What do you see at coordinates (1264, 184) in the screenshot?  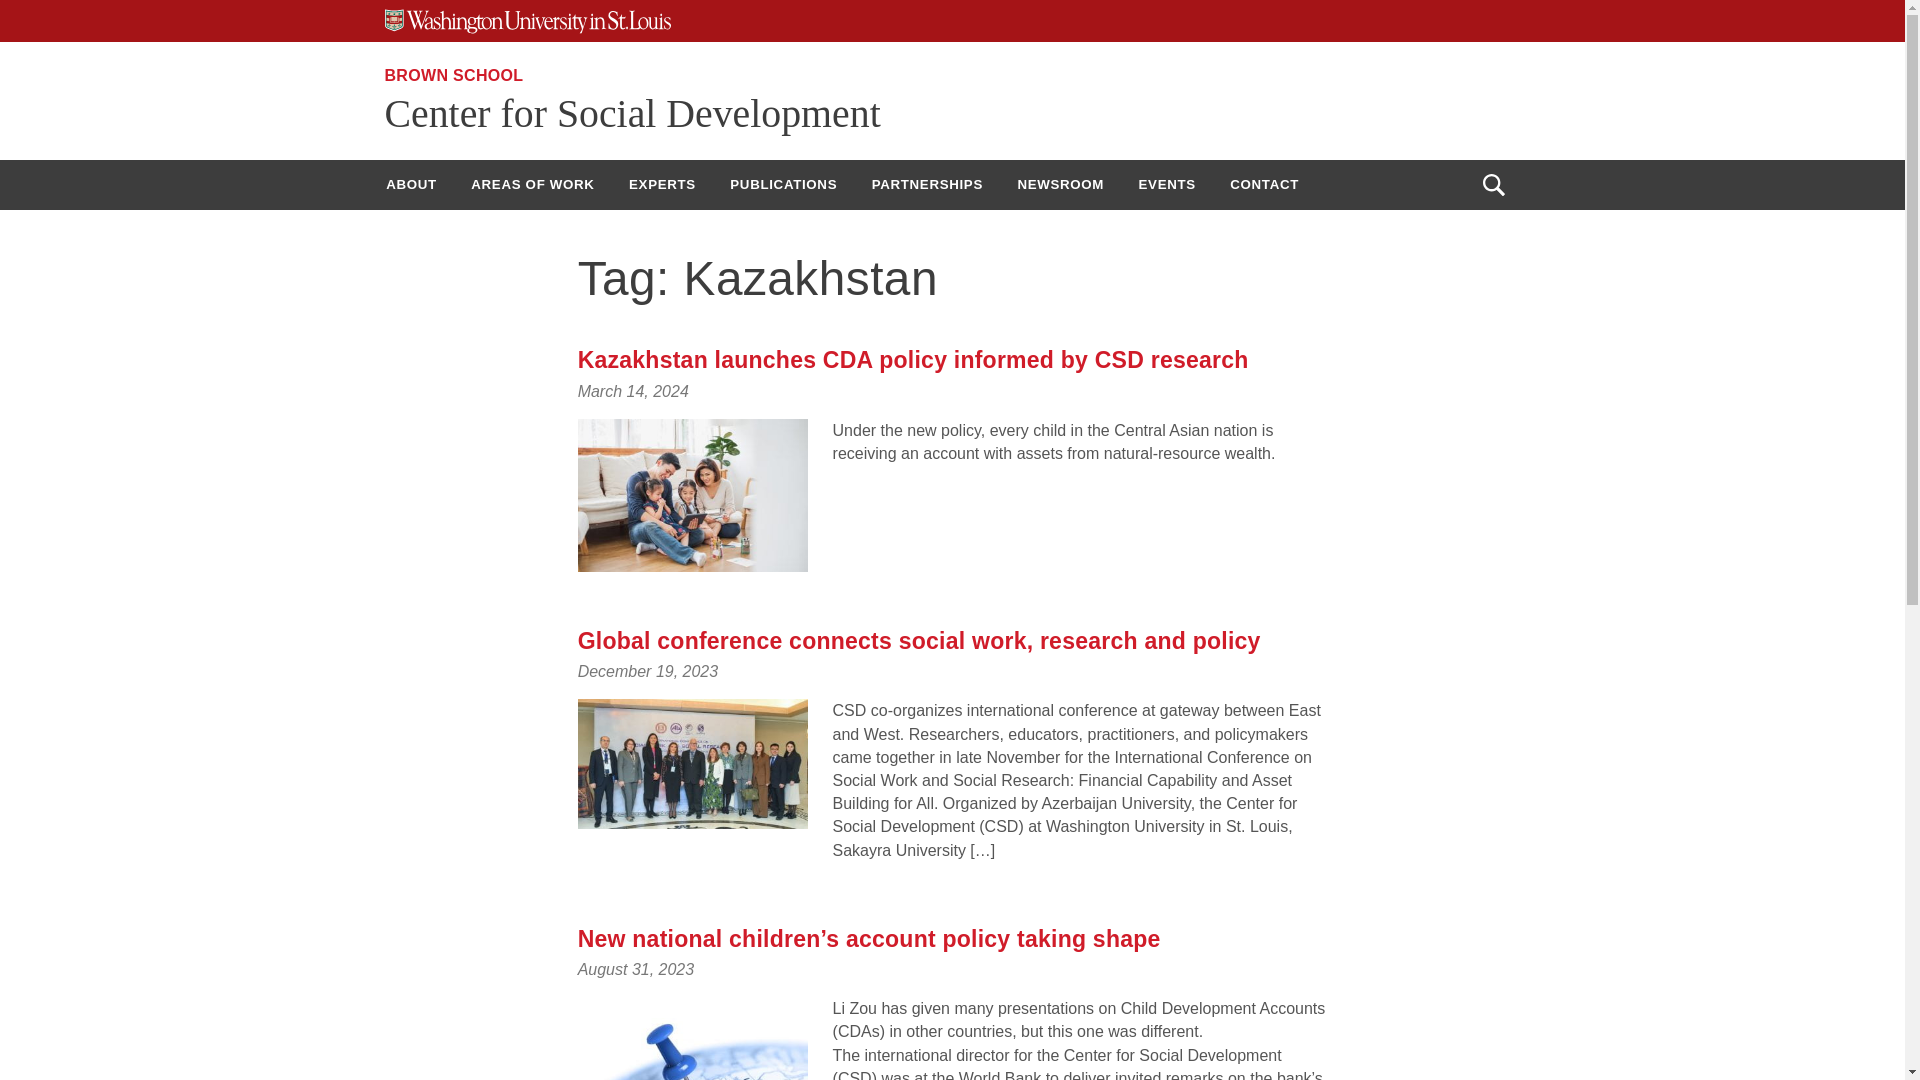 I see `CONTACT` at bounding box center [1264, 184].